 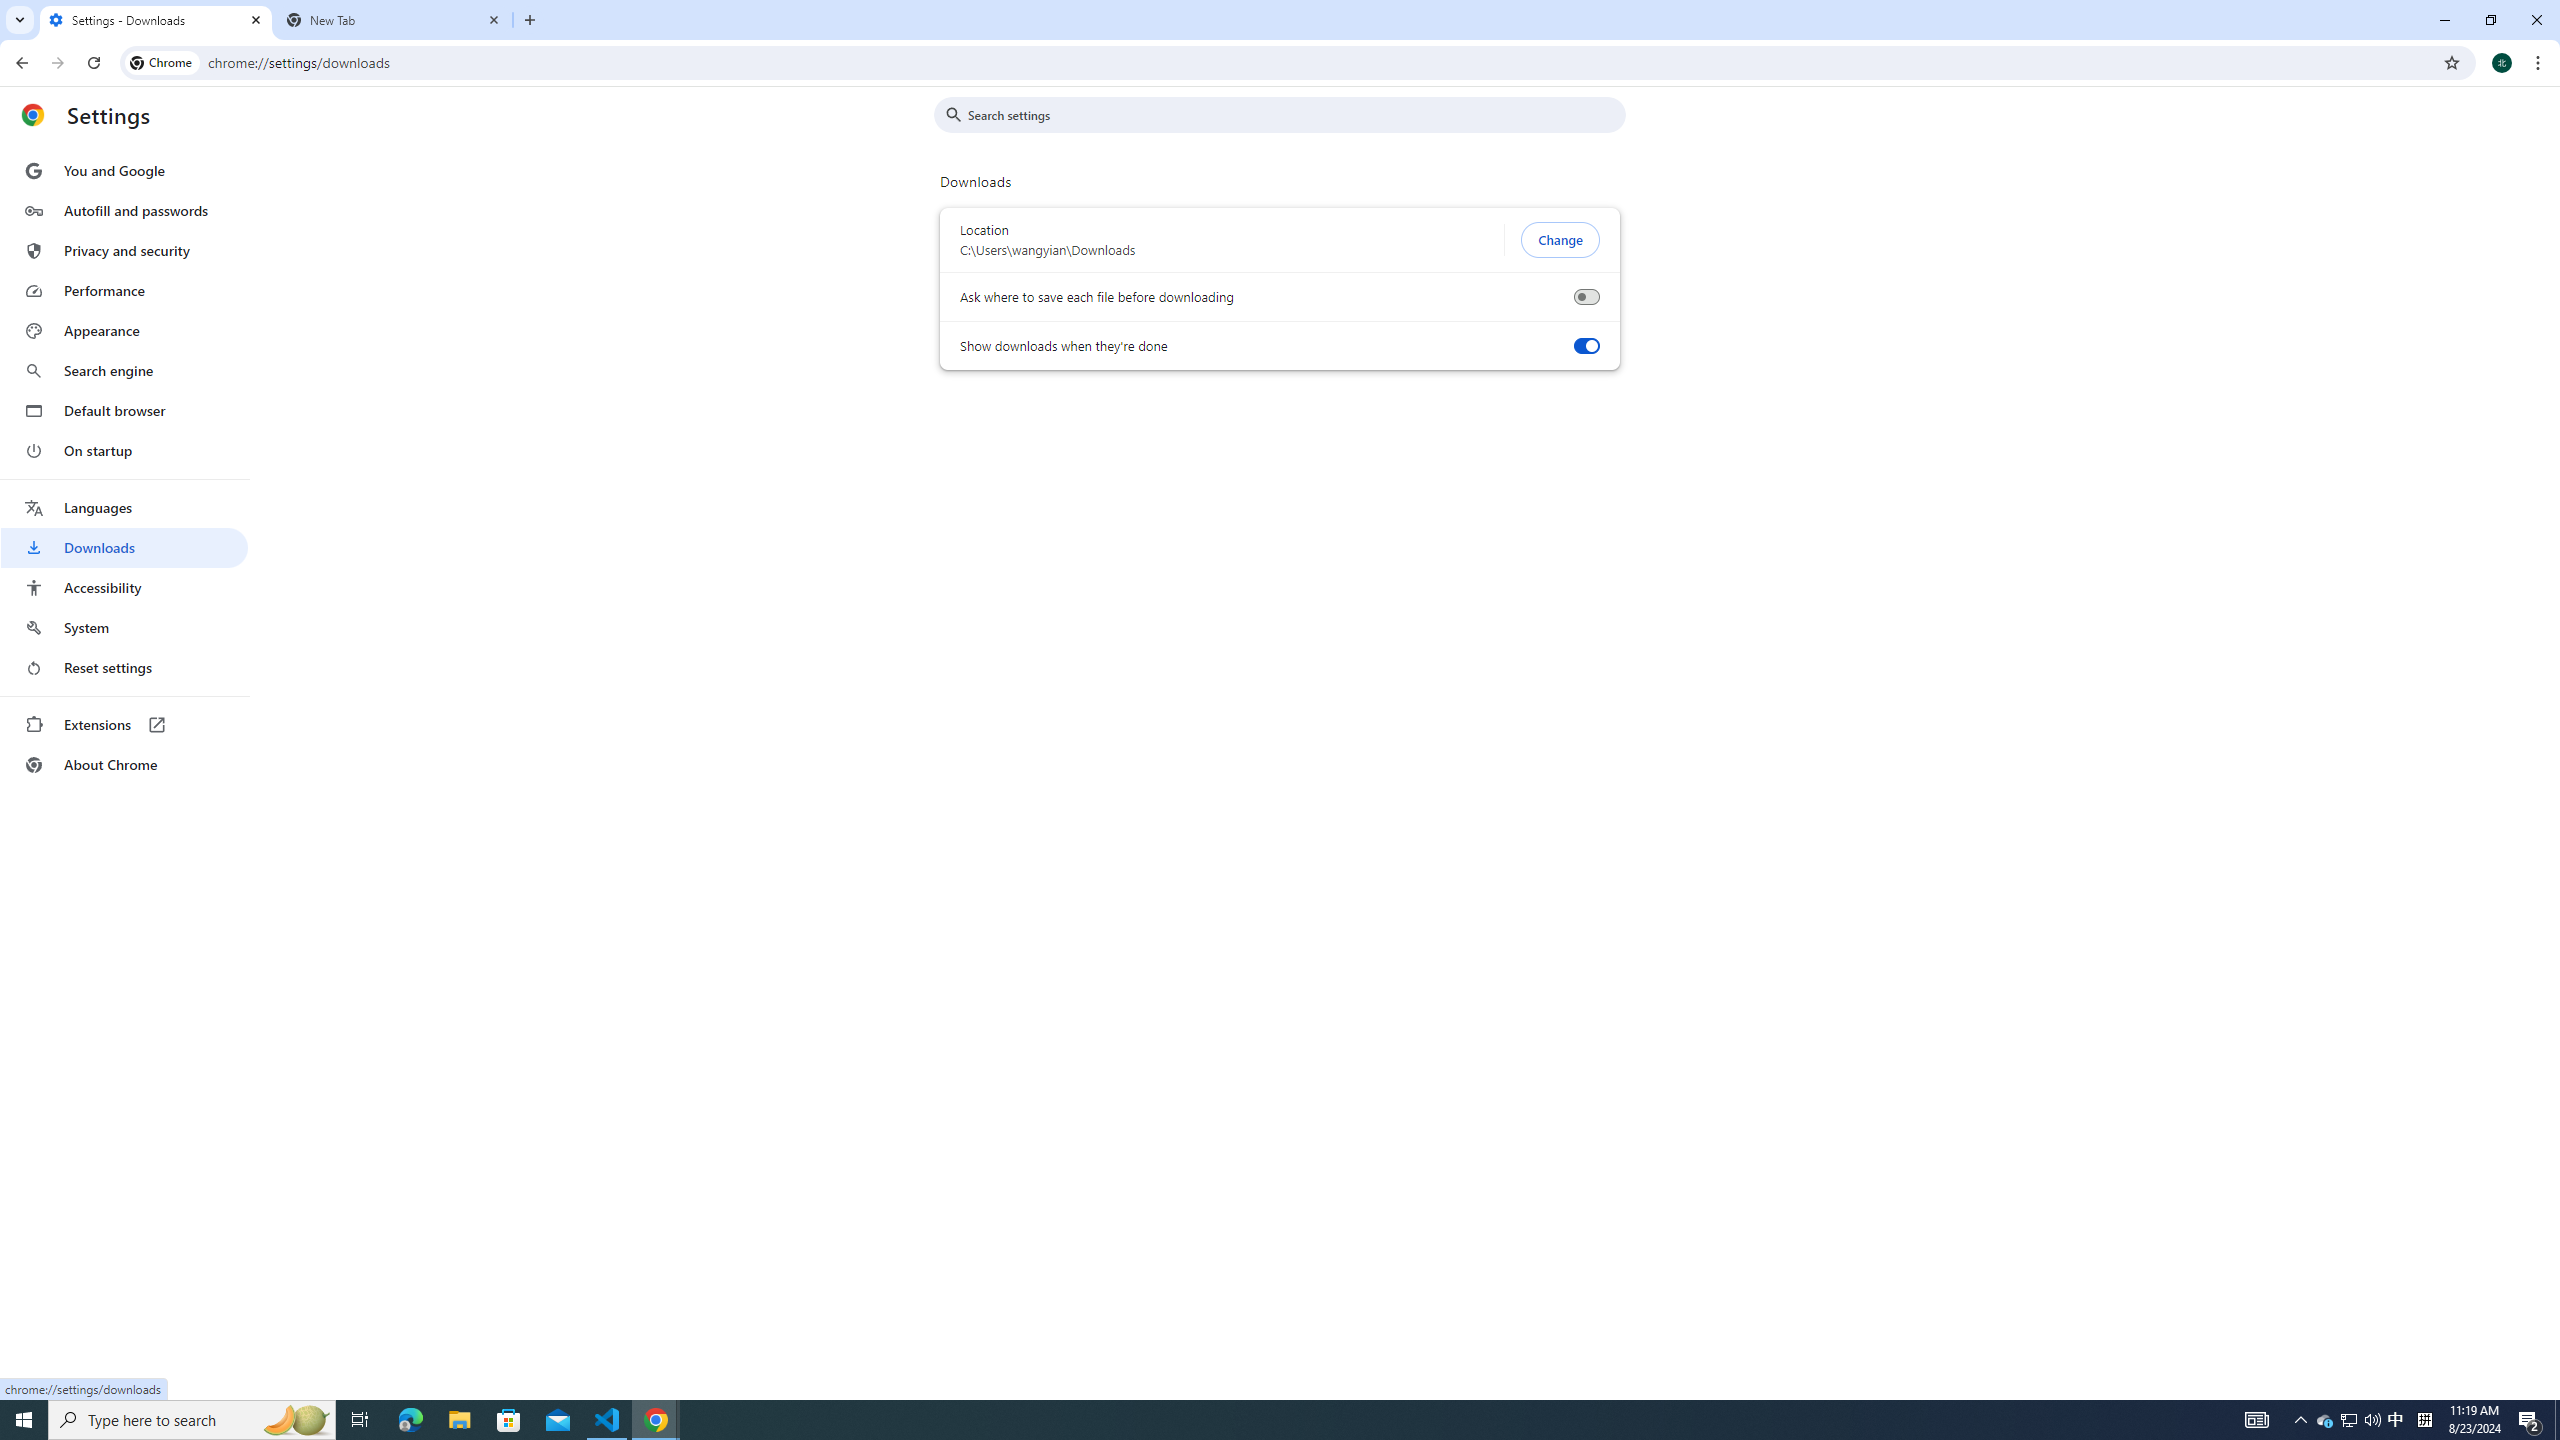 I want to click on You and Google, so click(x=124, y=171).